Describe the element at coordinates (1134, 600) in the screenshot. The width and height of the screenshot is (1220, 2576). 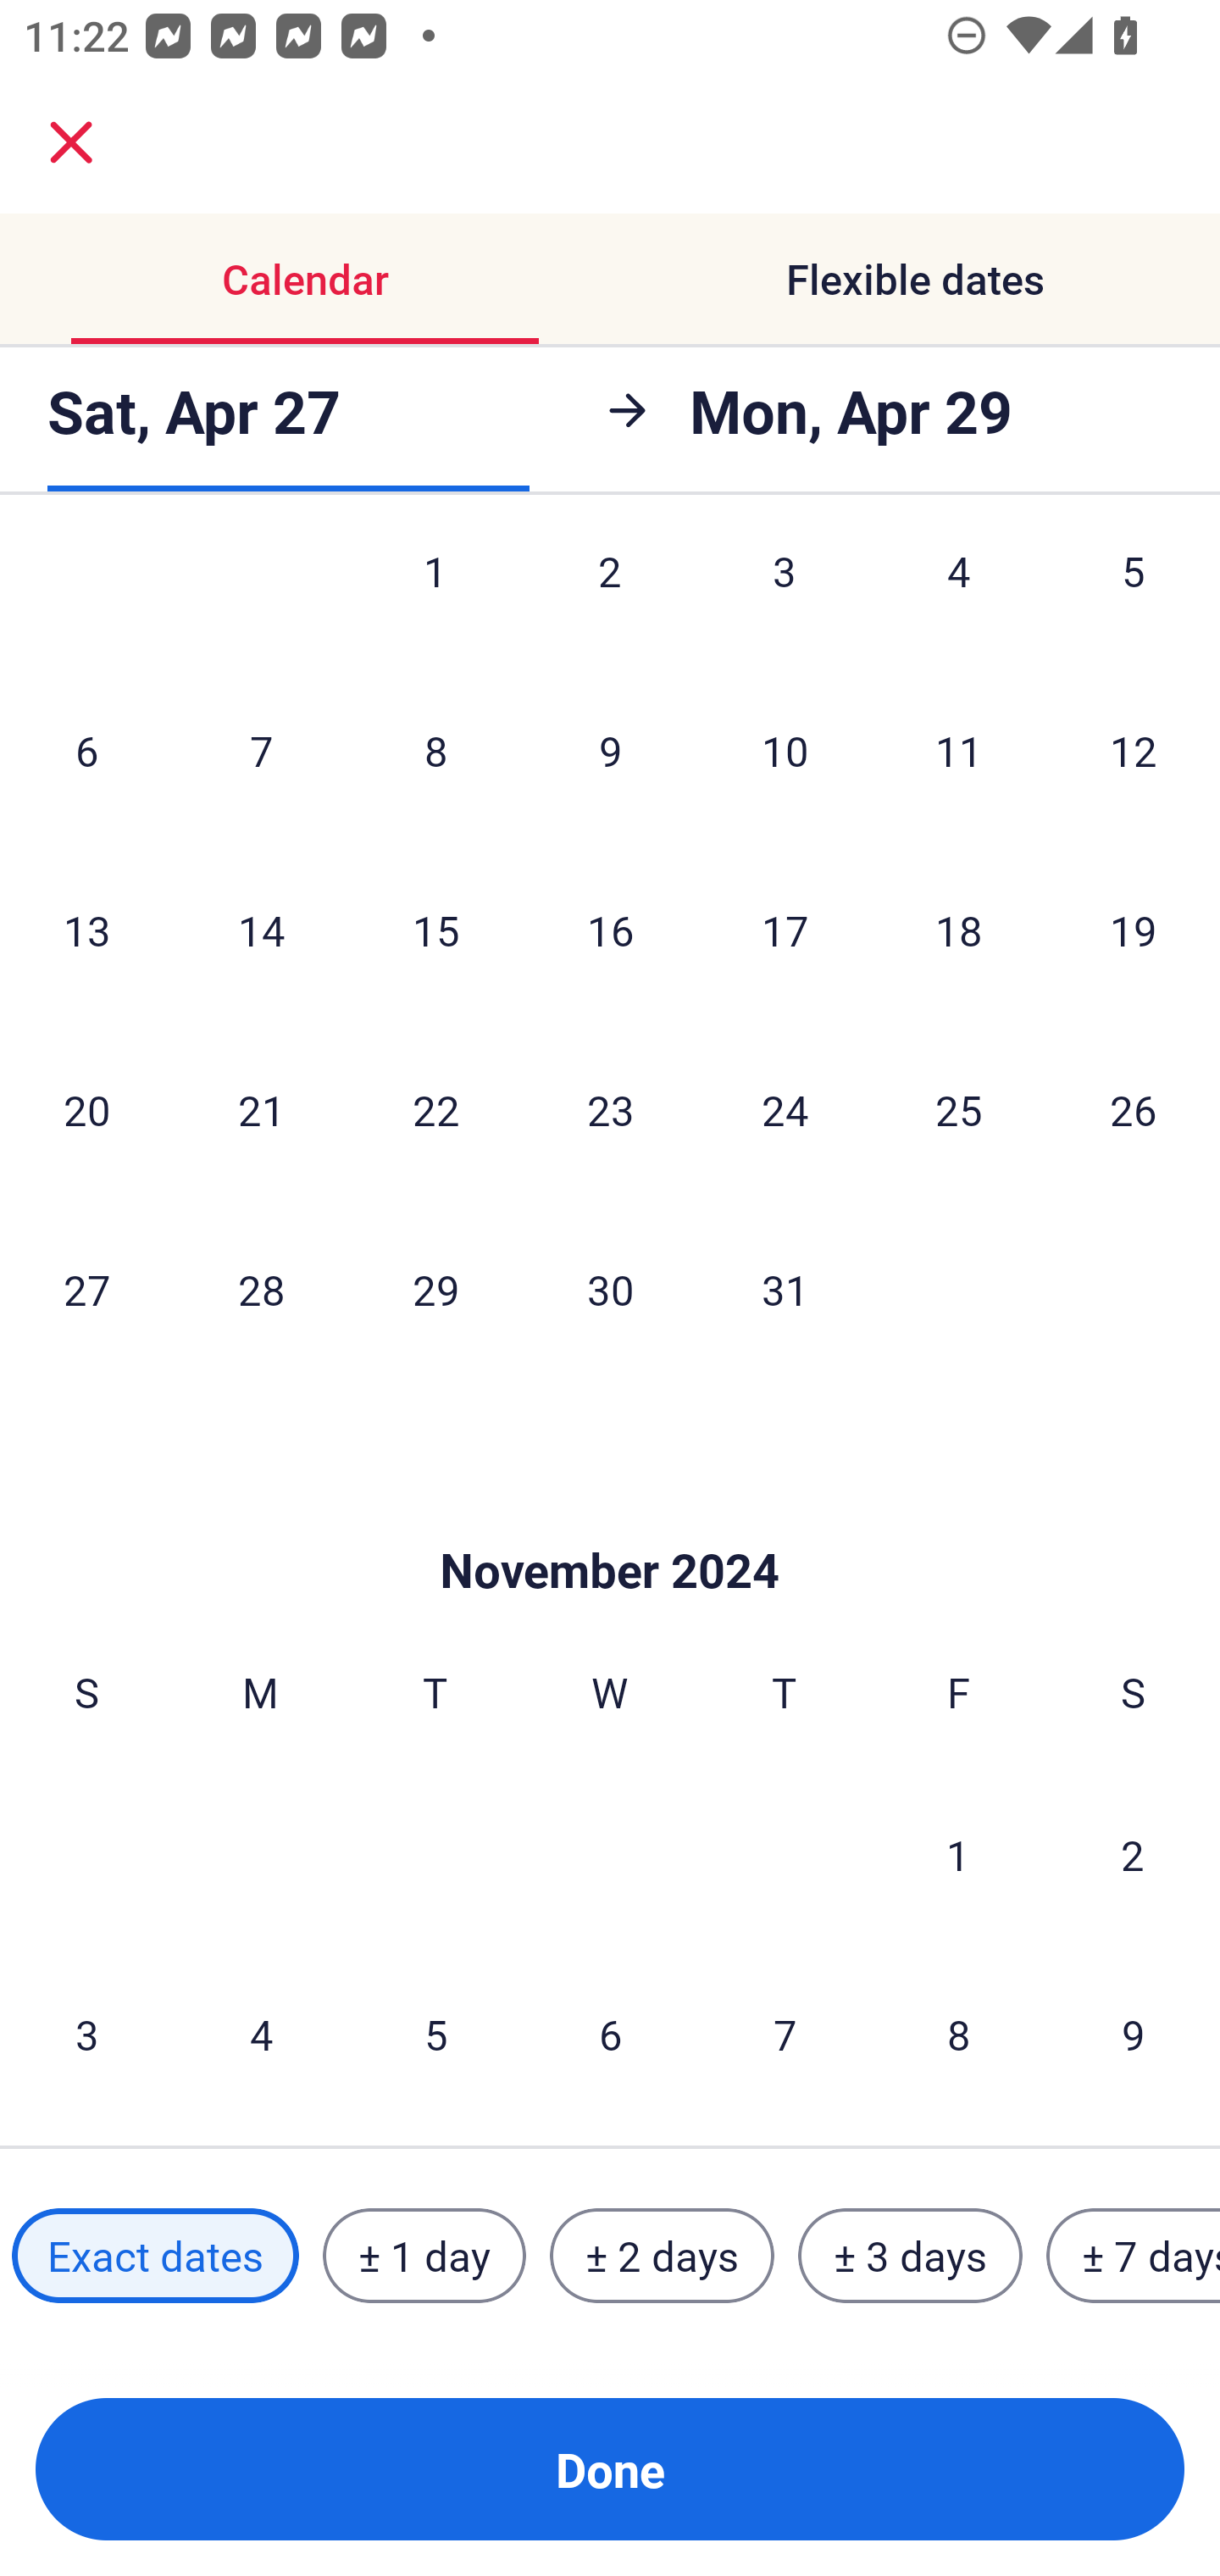
I see `5 Saturday, October 5, 2024` at that location.